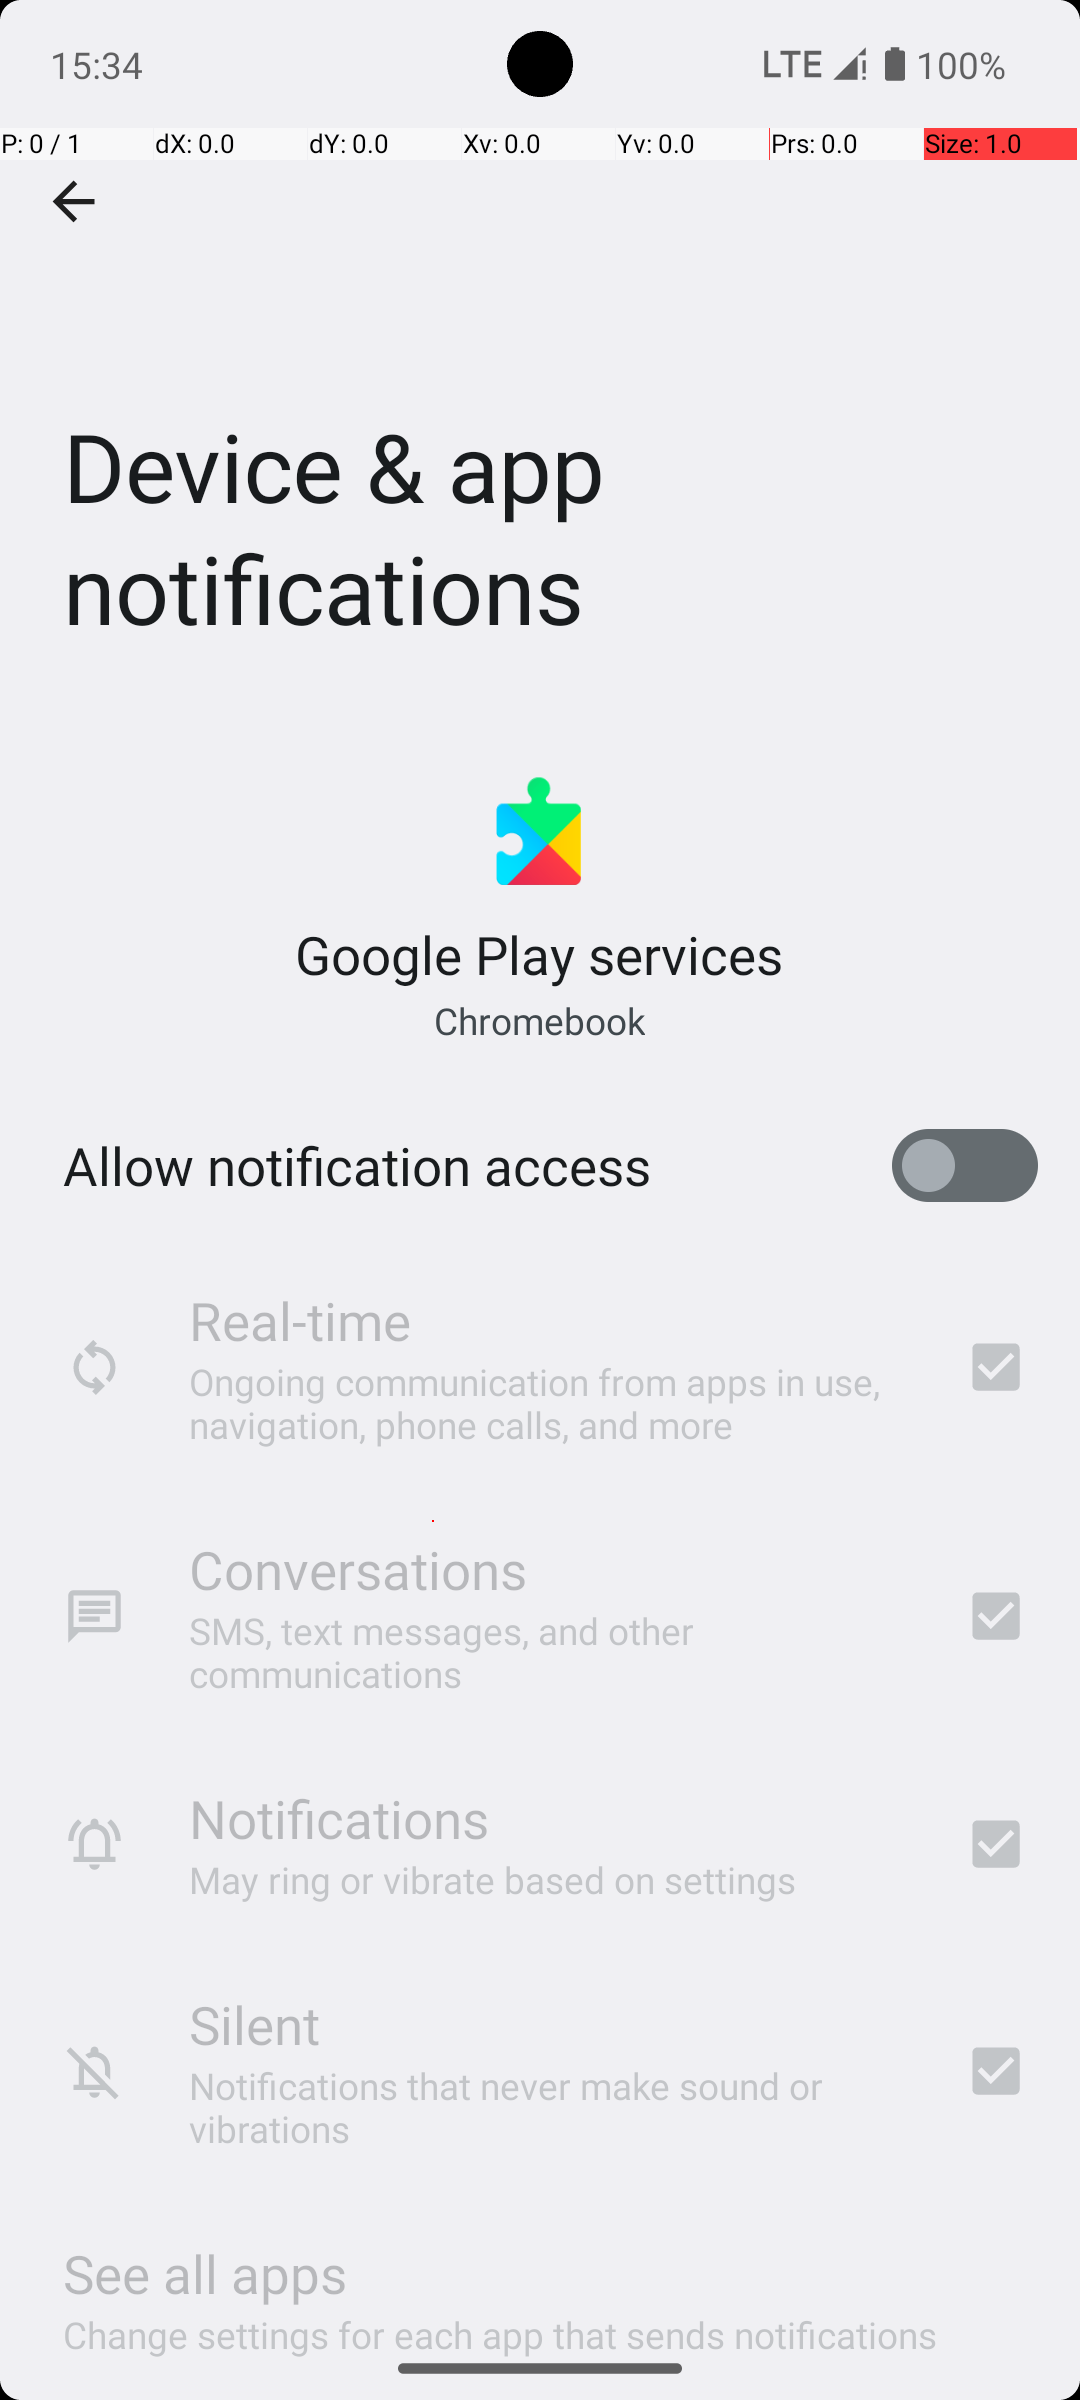 The width and height of the screenshot is (1080, 2400). Describe the element at coordinates (493, 1880) in the screenshot. I see `May ring or vibrate based on settings` at that location.